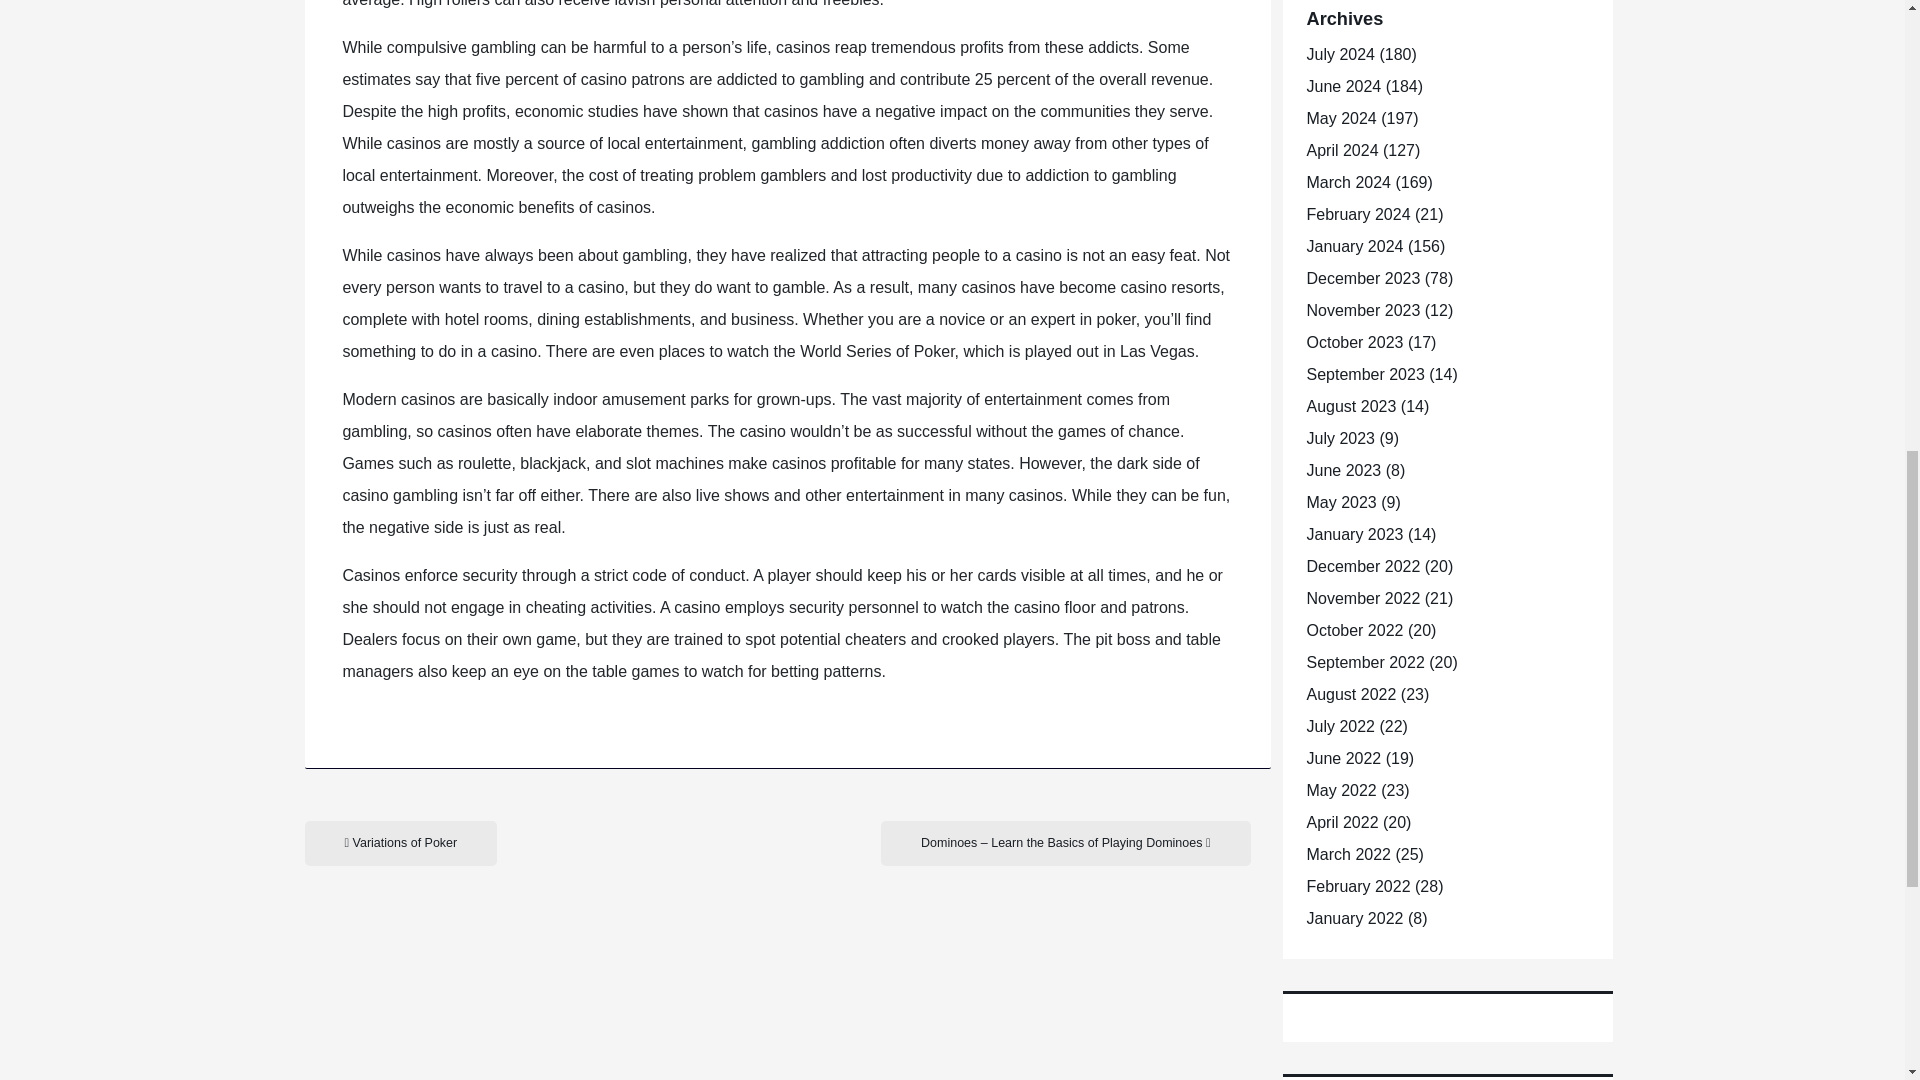  Describe the element at coordinates (1340, 438) in the screenshot. I see `July 2023` at that location.